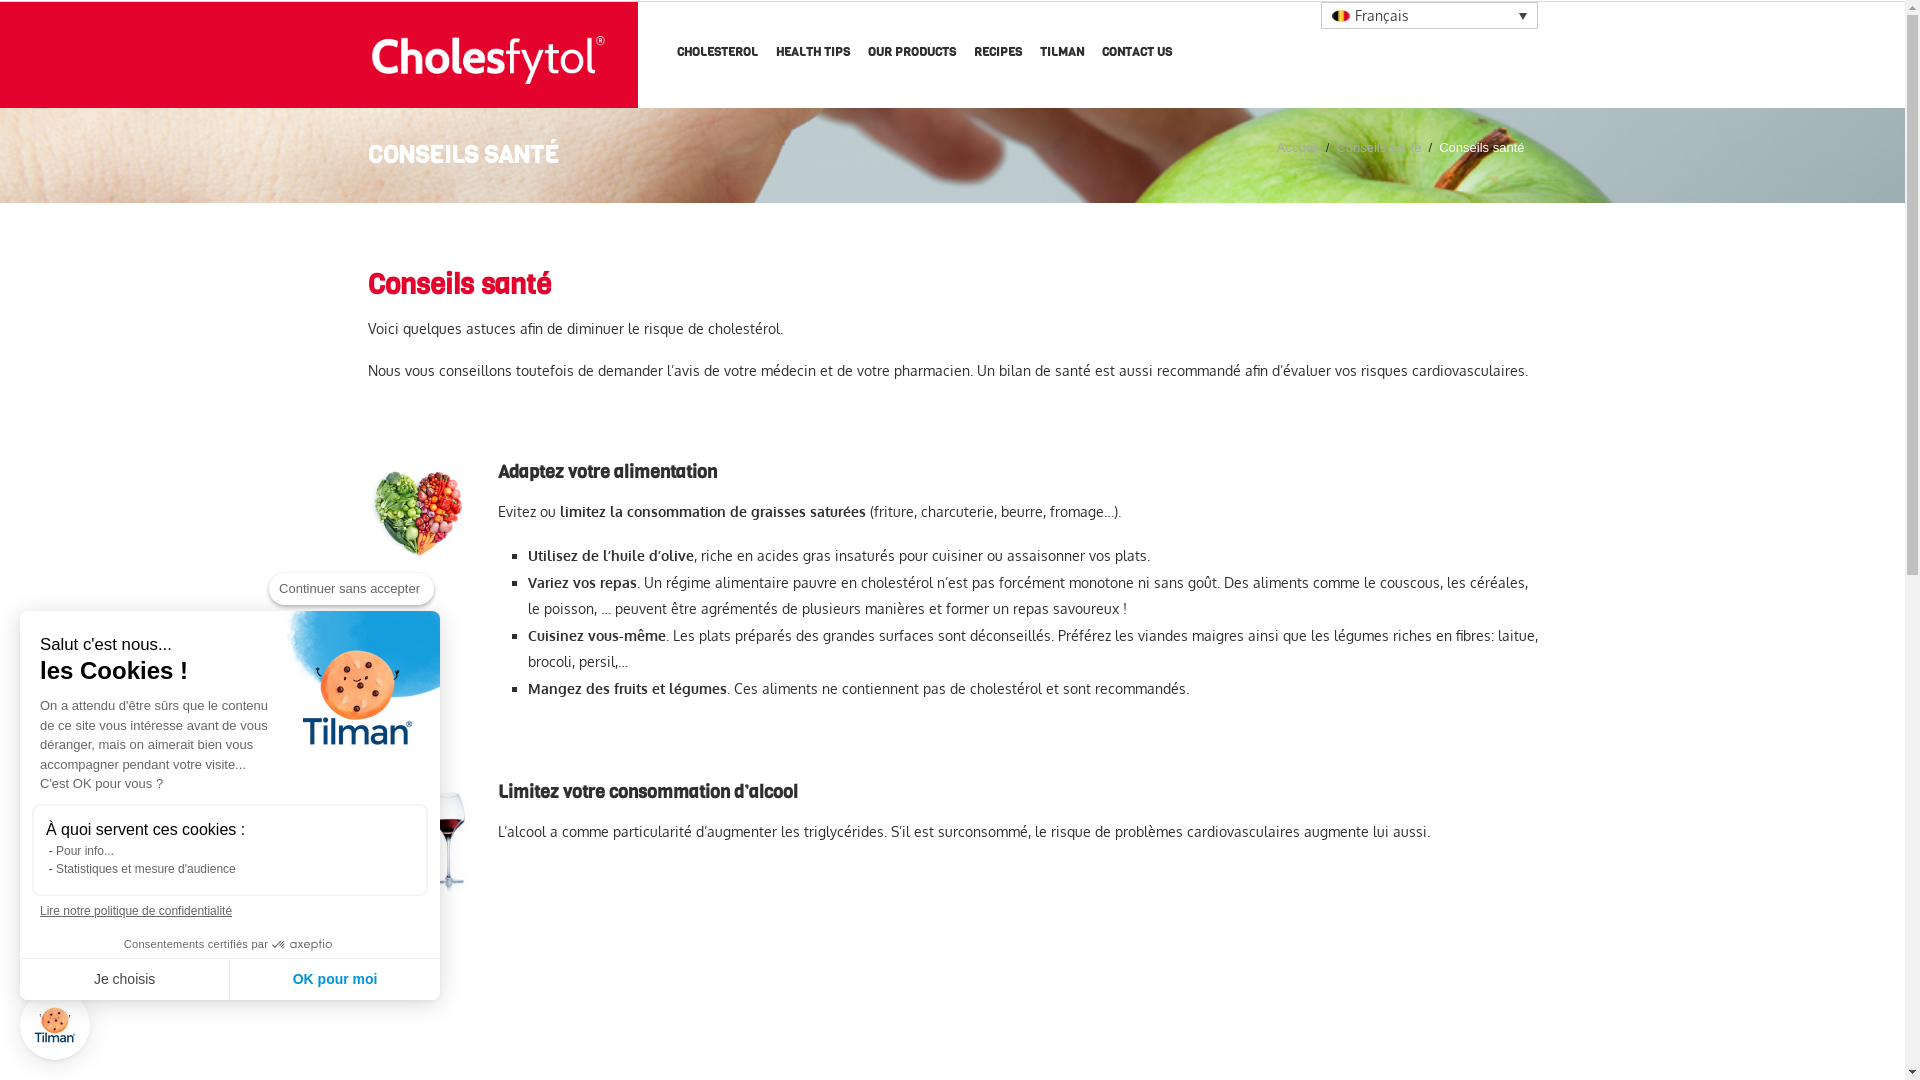 Image resolution: width=1920 pixels, height=1080 pixels. What do you see at coordinates (1062, 54) in the screenshot?
I see `TILMAN` at bounding box center [1062, 54].